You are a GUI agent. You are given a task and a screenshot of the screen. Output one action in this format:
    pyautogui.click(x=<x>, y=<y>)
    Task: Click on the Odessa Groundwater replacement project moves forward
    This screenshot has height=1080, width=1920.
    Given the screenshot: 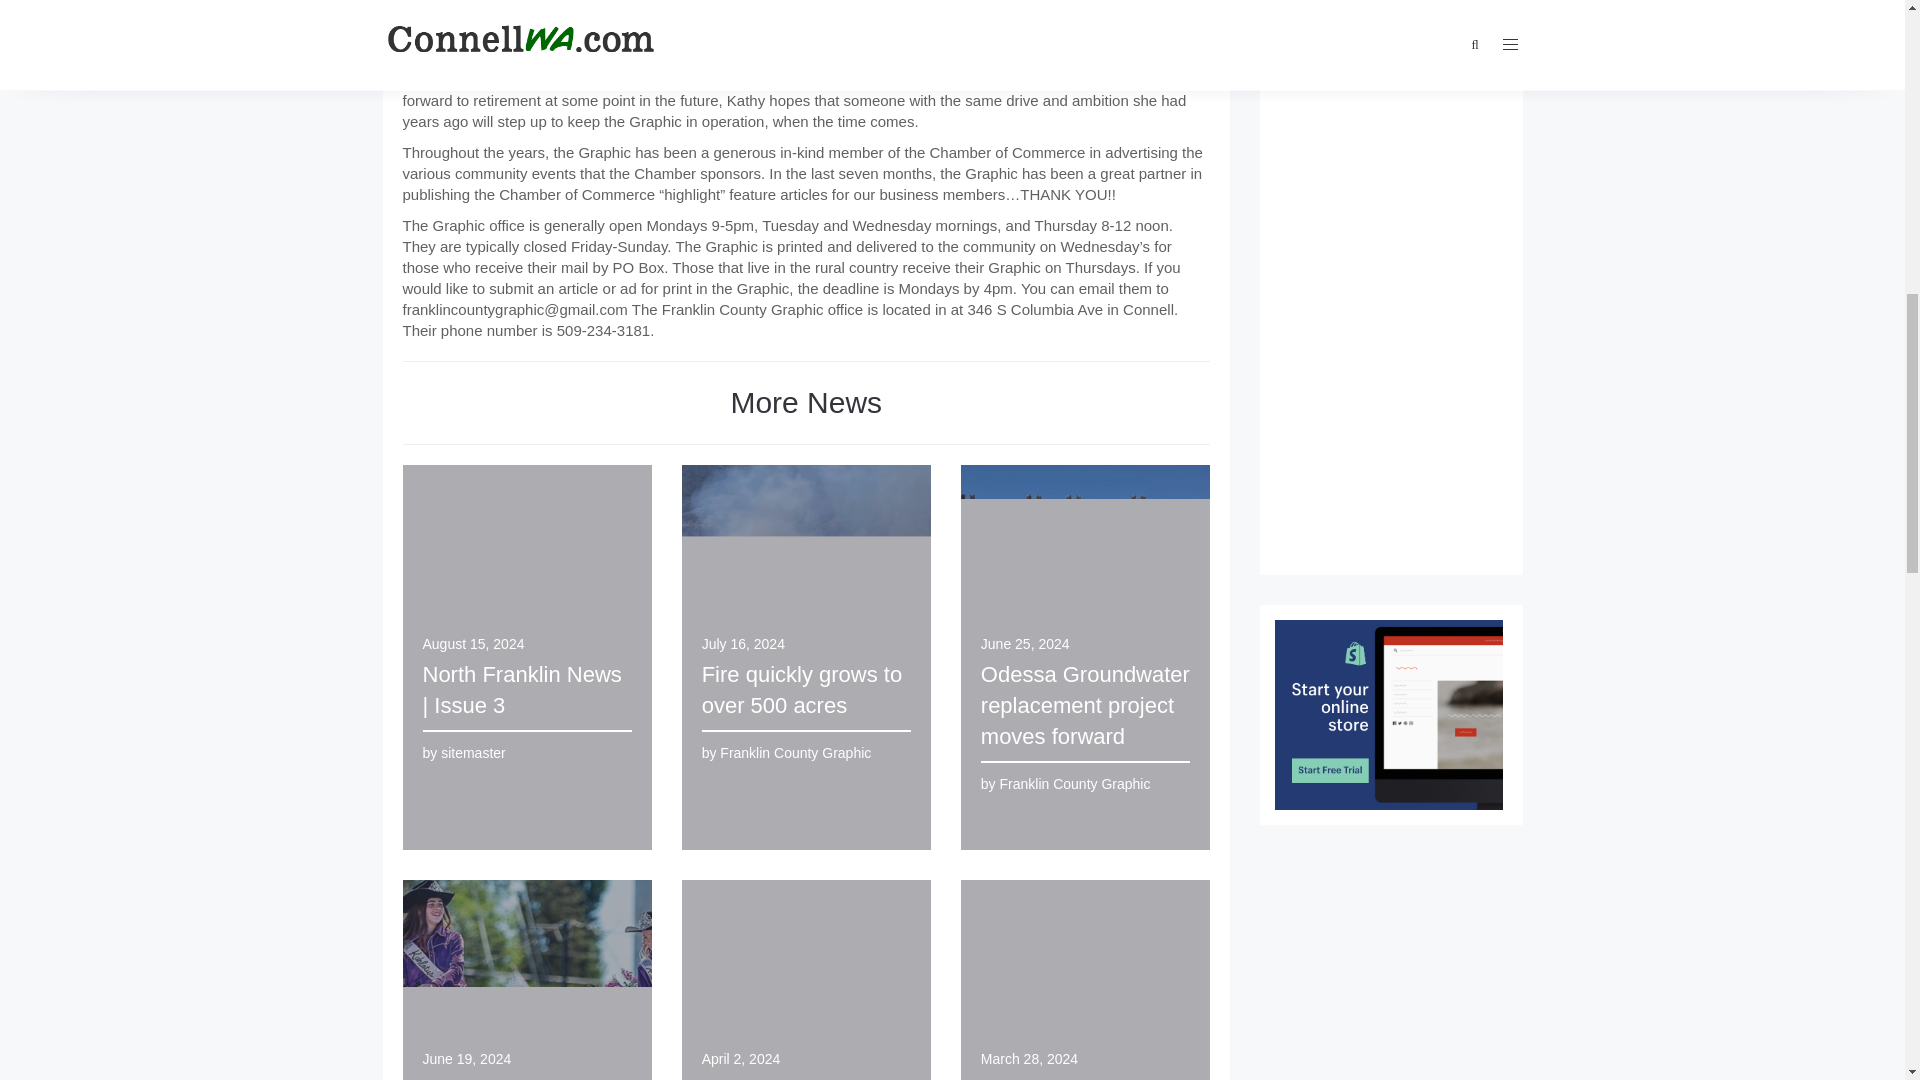 What is the action you would take?
    pyautogui.click(x=1086, y=706)
    